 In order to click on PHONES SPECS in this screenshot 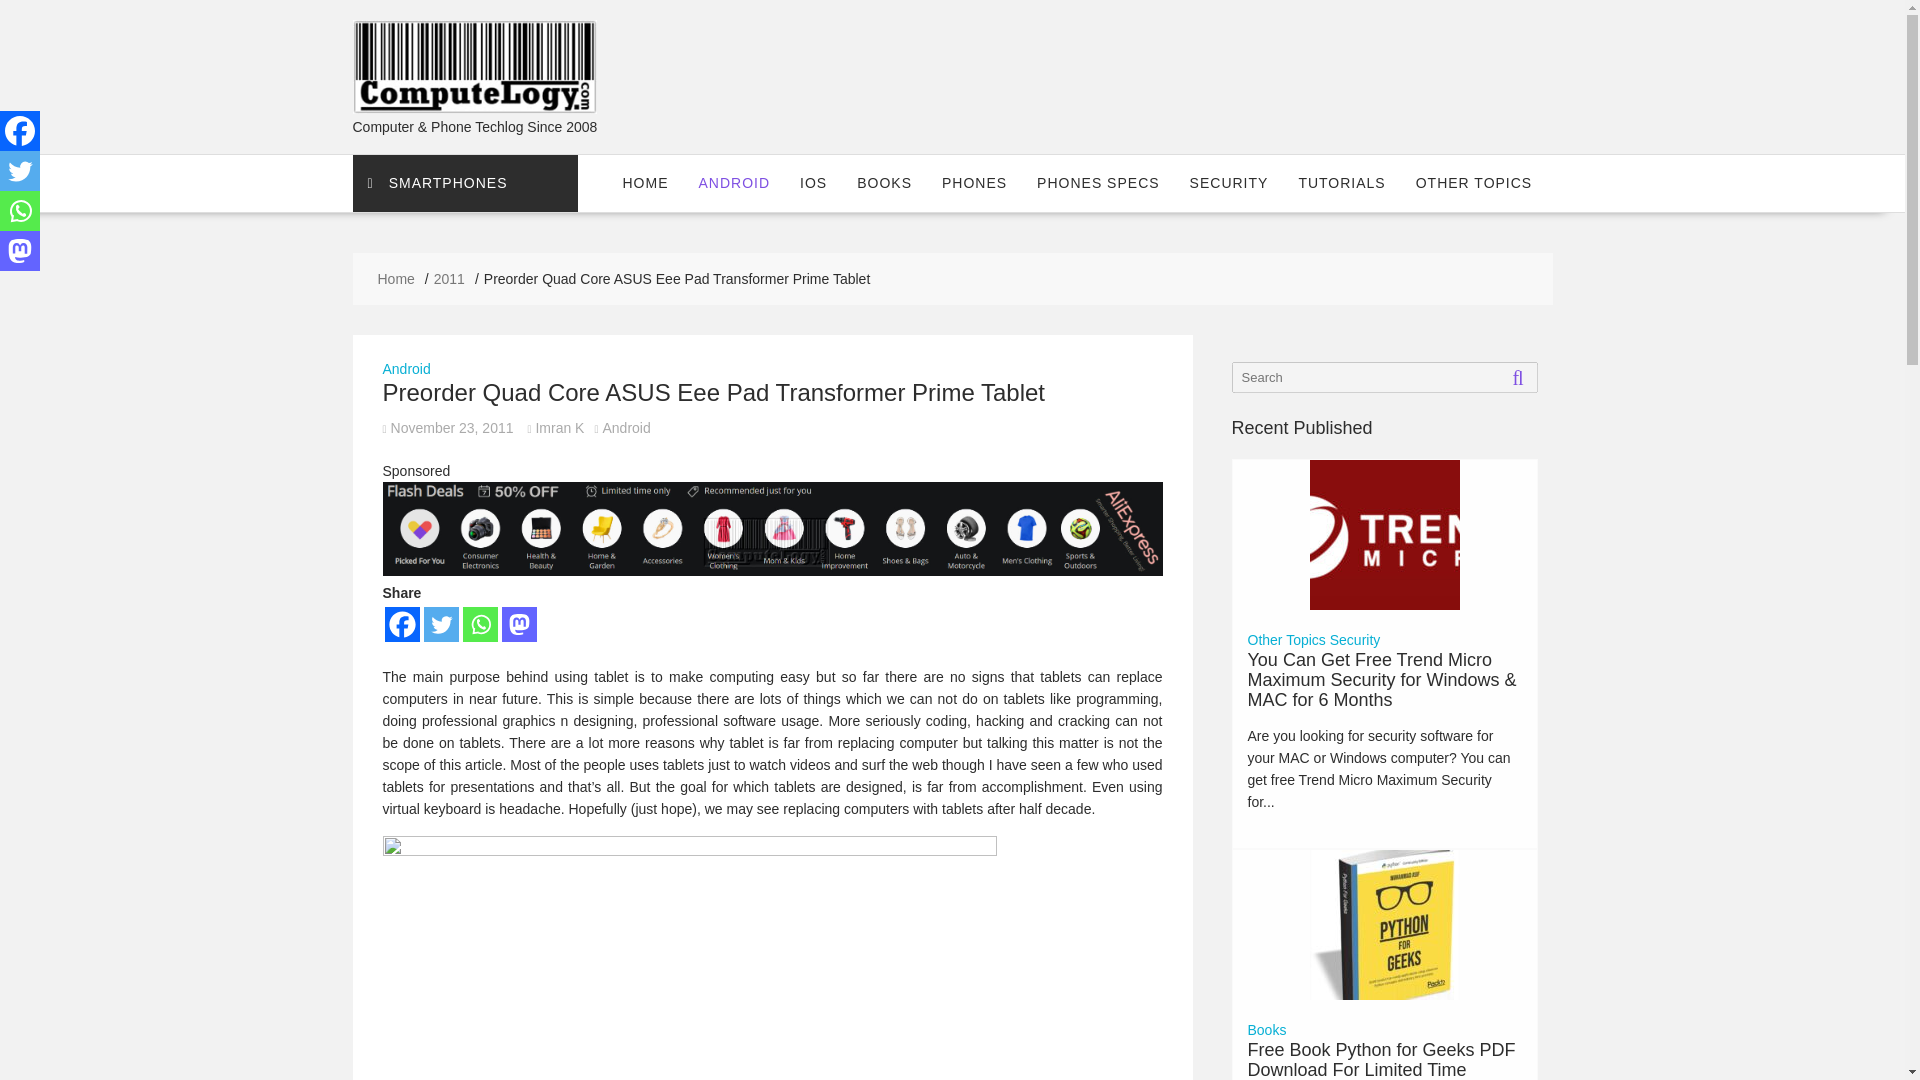, I will do `click(1097, 182)`.